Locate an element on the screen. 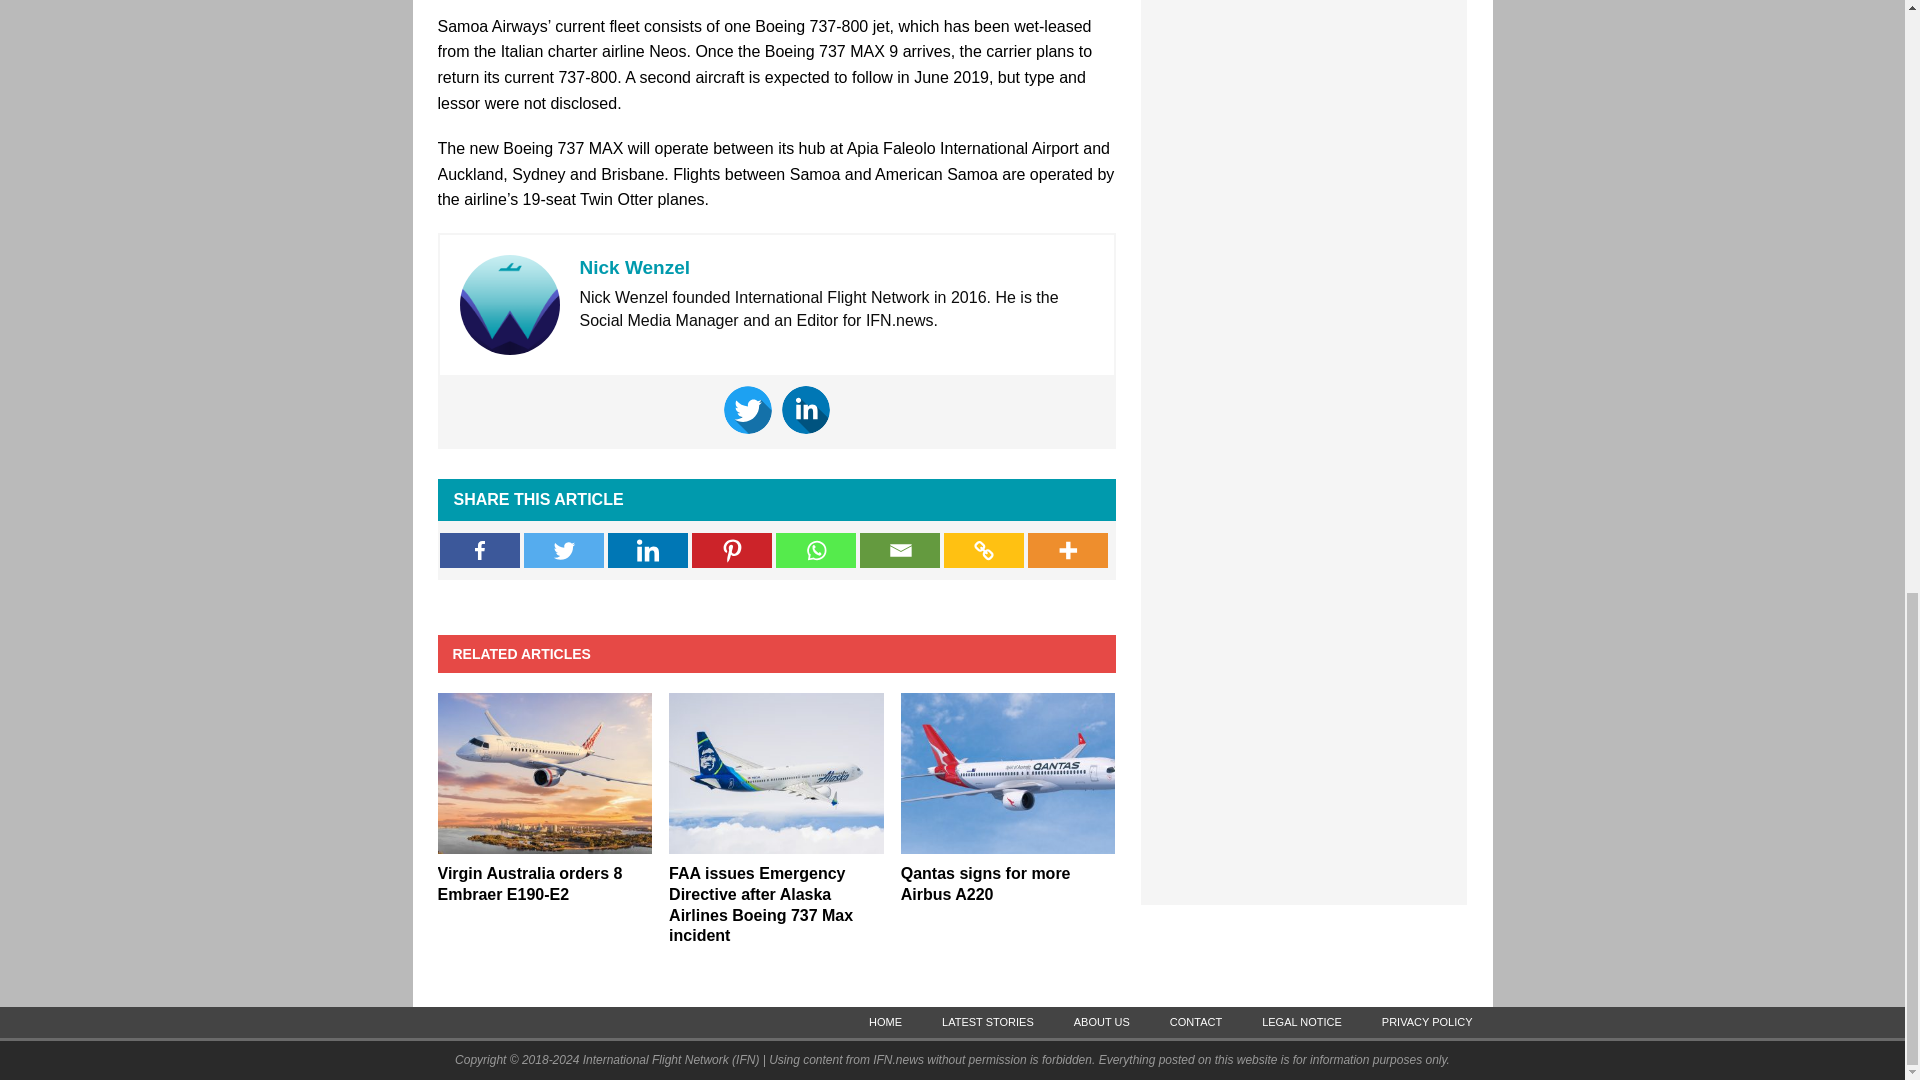 The image size is (1920, 1080). Email is located at coordinates (900, 550).